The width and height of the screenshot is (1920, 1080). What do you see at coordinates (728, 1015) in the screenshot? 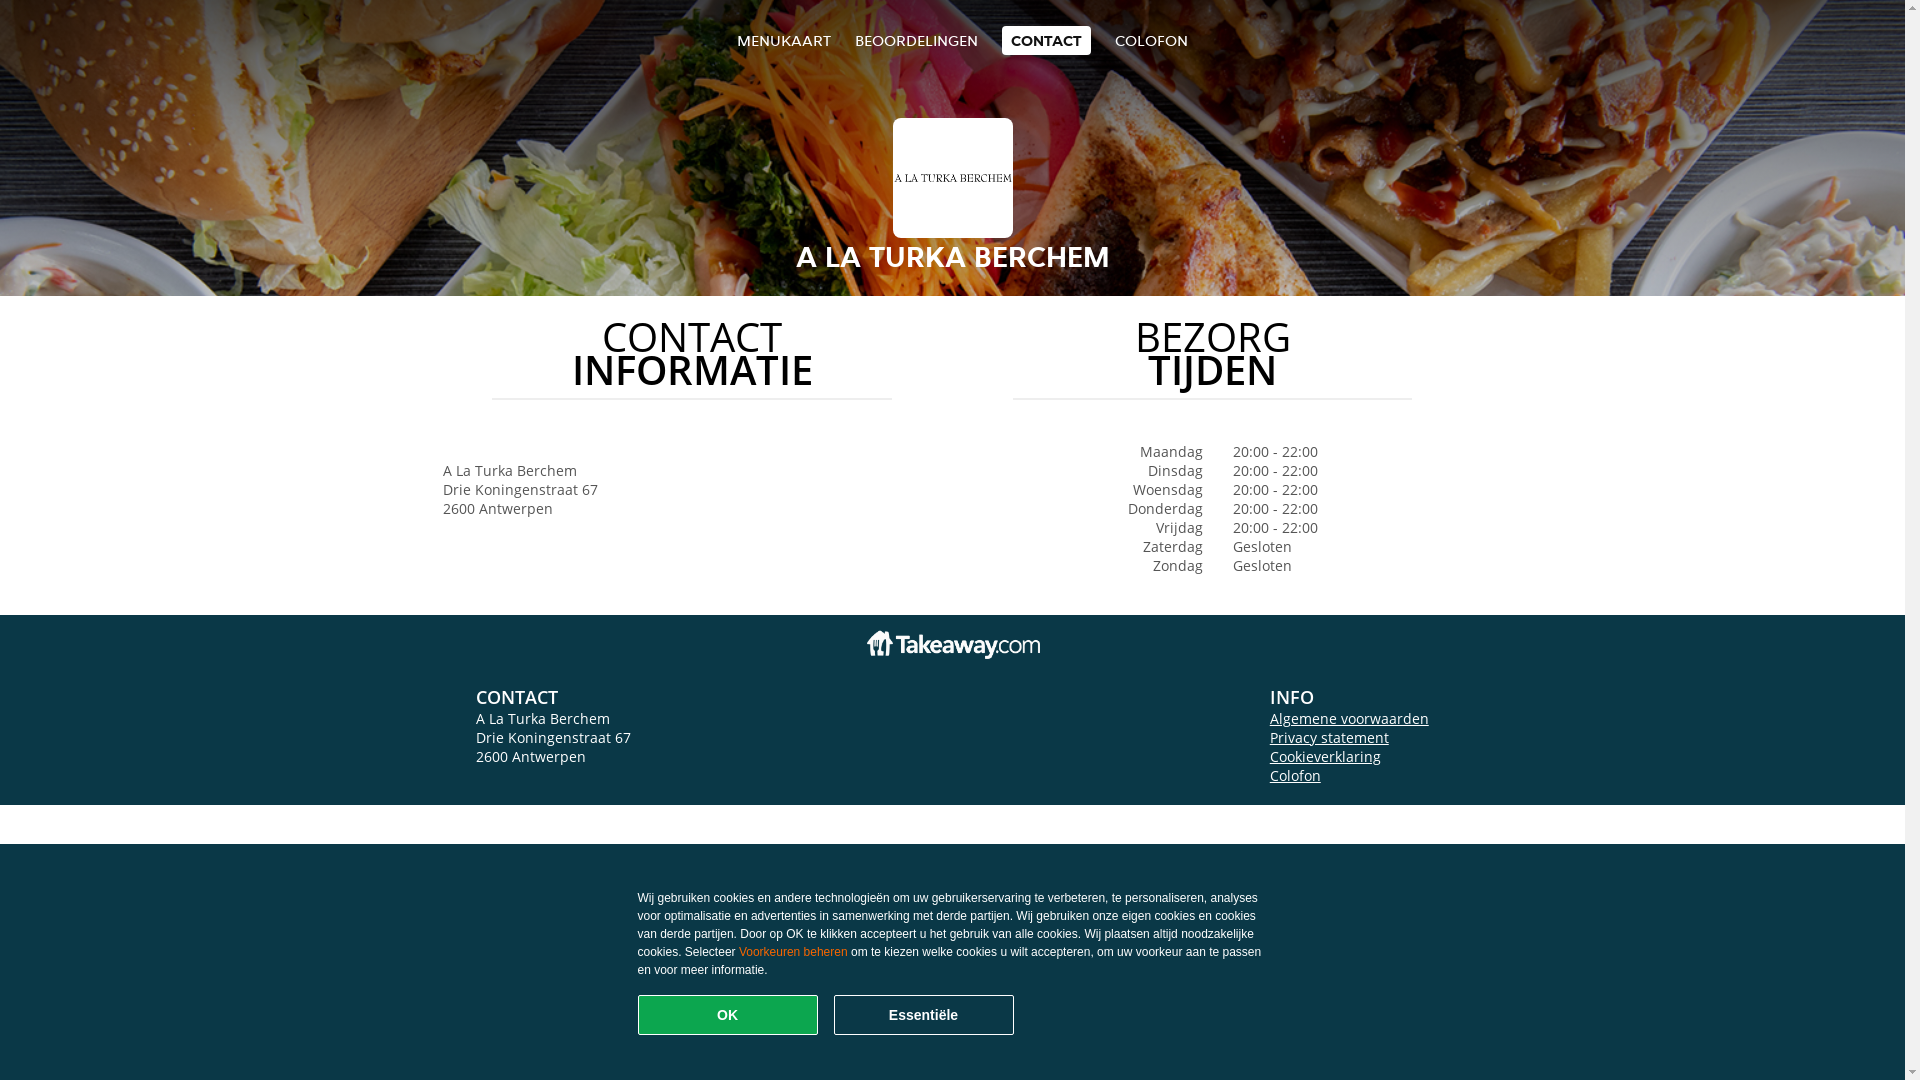
I see `OK` at bounding box center [728, 1015].